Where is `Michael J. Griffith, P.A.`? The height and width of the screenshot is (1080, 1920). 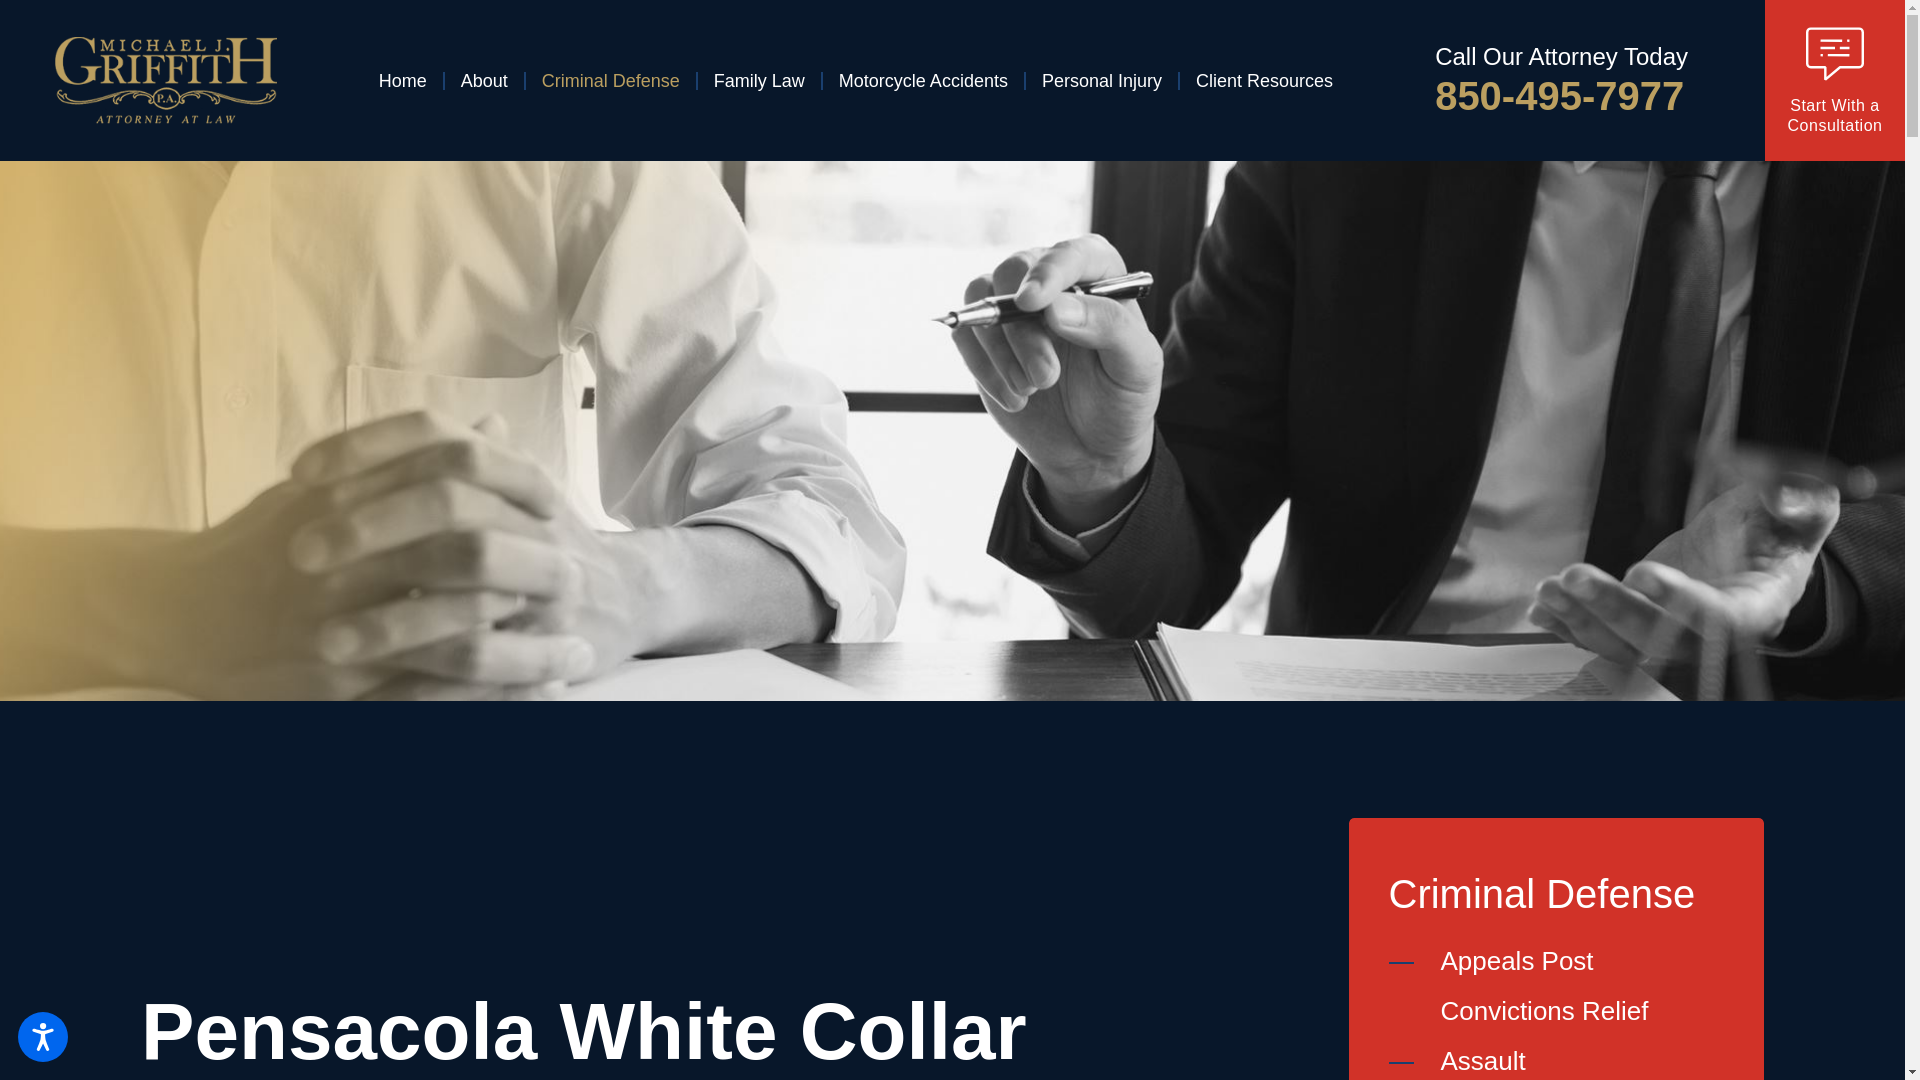 Michael J. Griffith, P.A. is located at coordinates (166, 80).